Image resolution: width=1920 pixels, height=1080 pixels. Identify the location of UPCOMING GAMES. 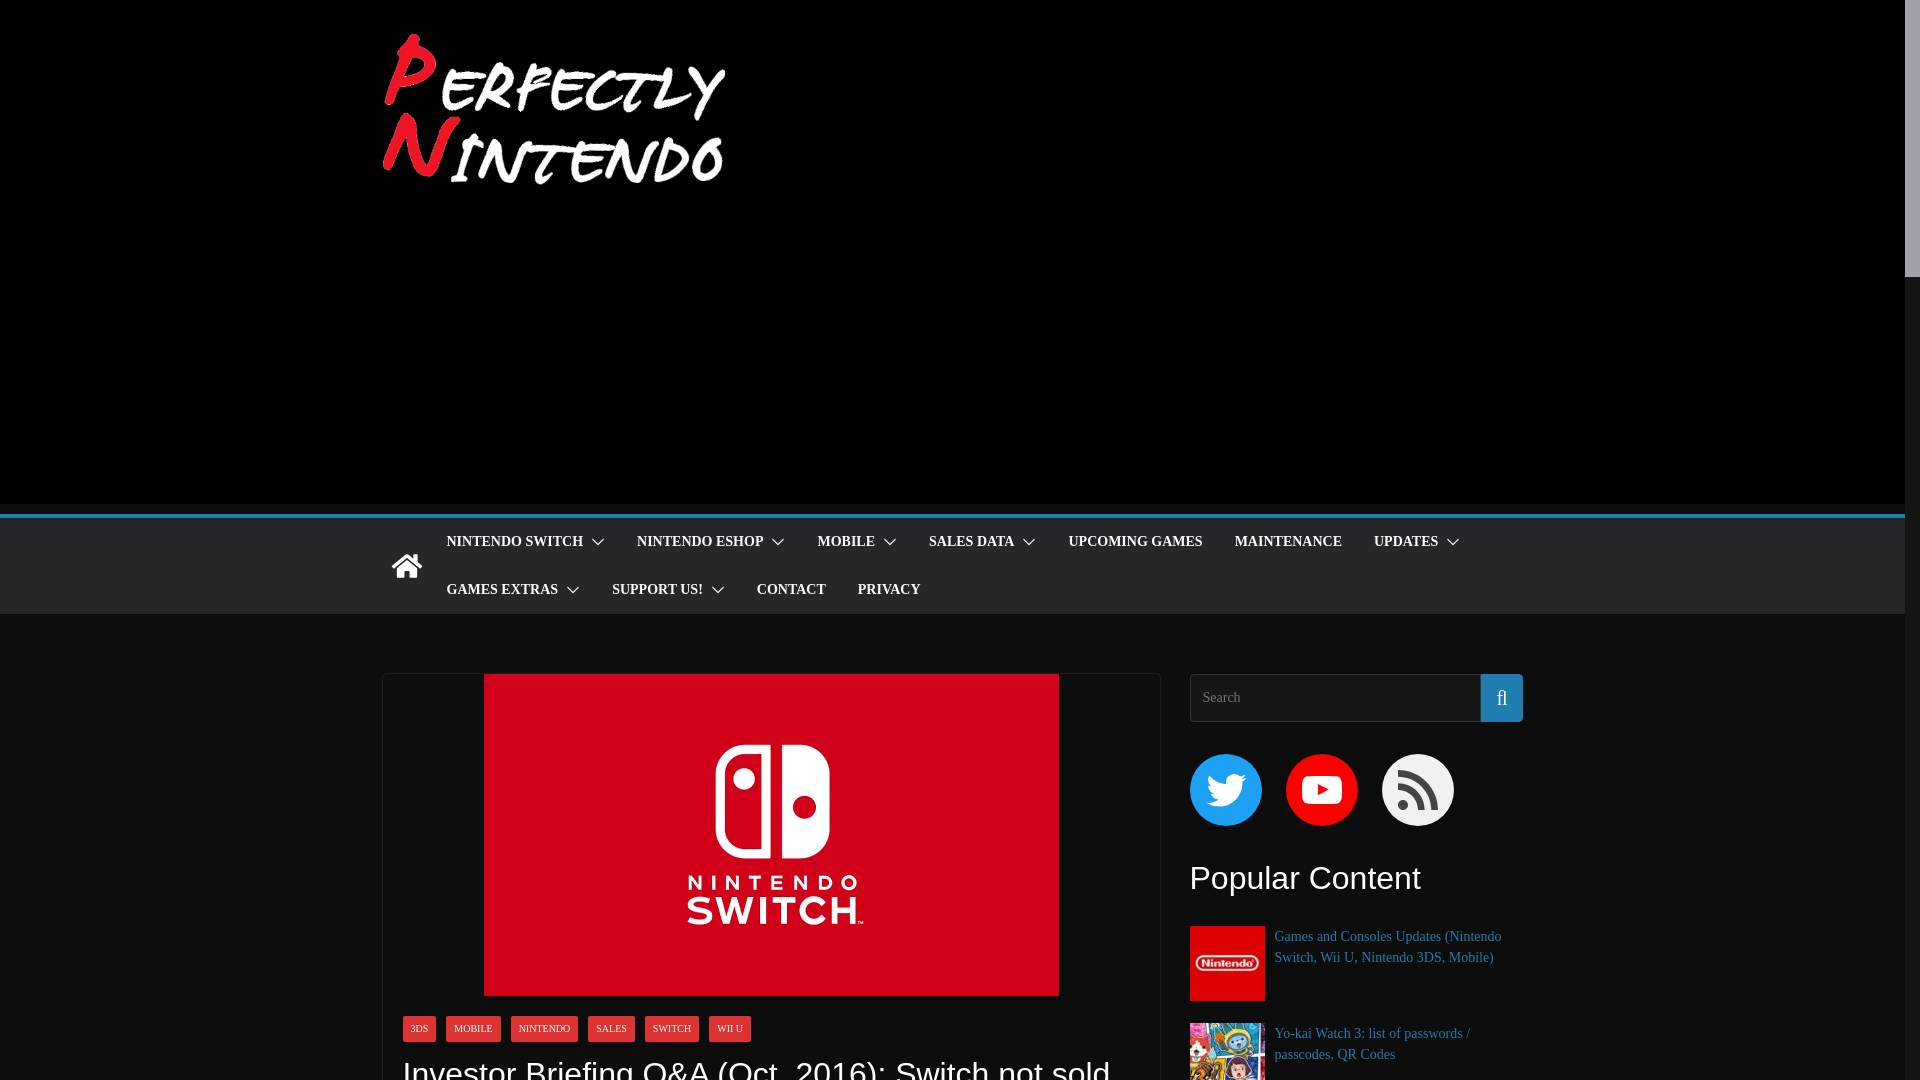
(1134, 542).